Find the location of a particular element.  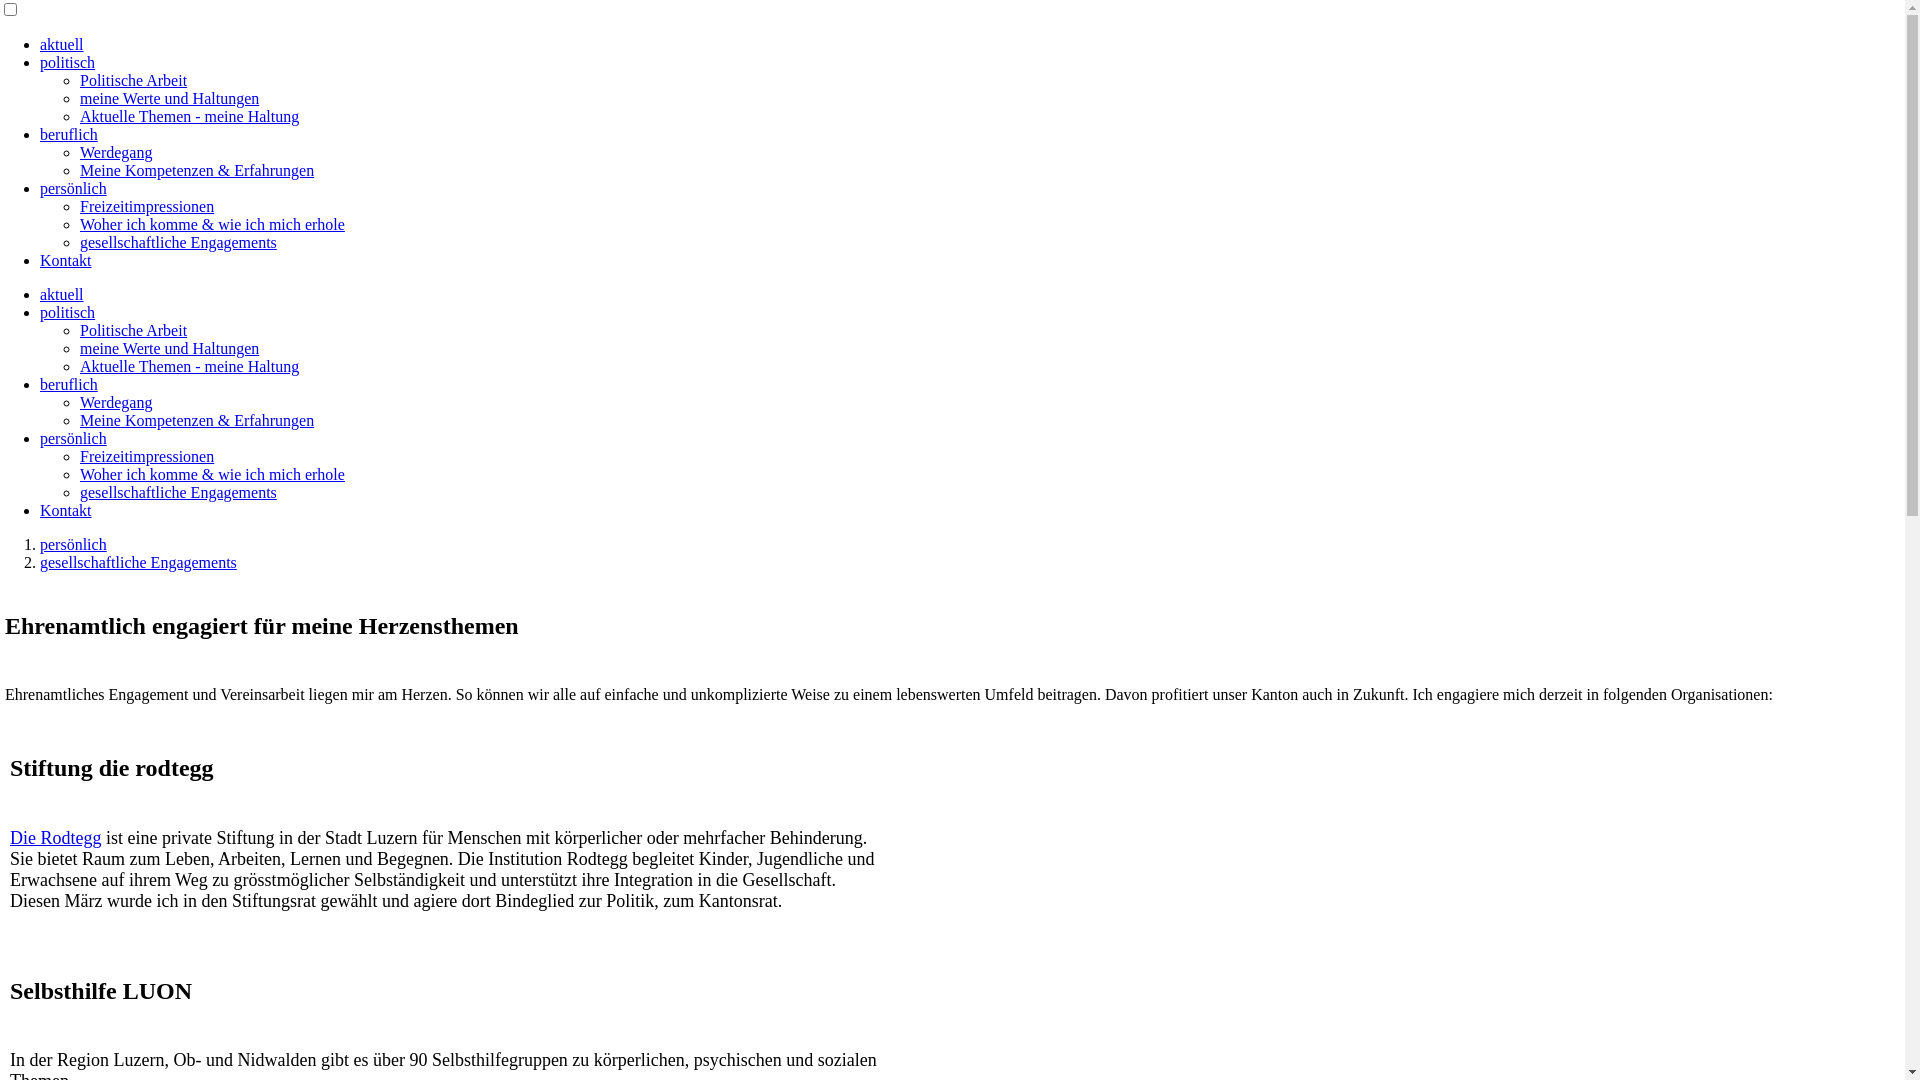

Politische Arbeit is located at coordinates (134, 80).